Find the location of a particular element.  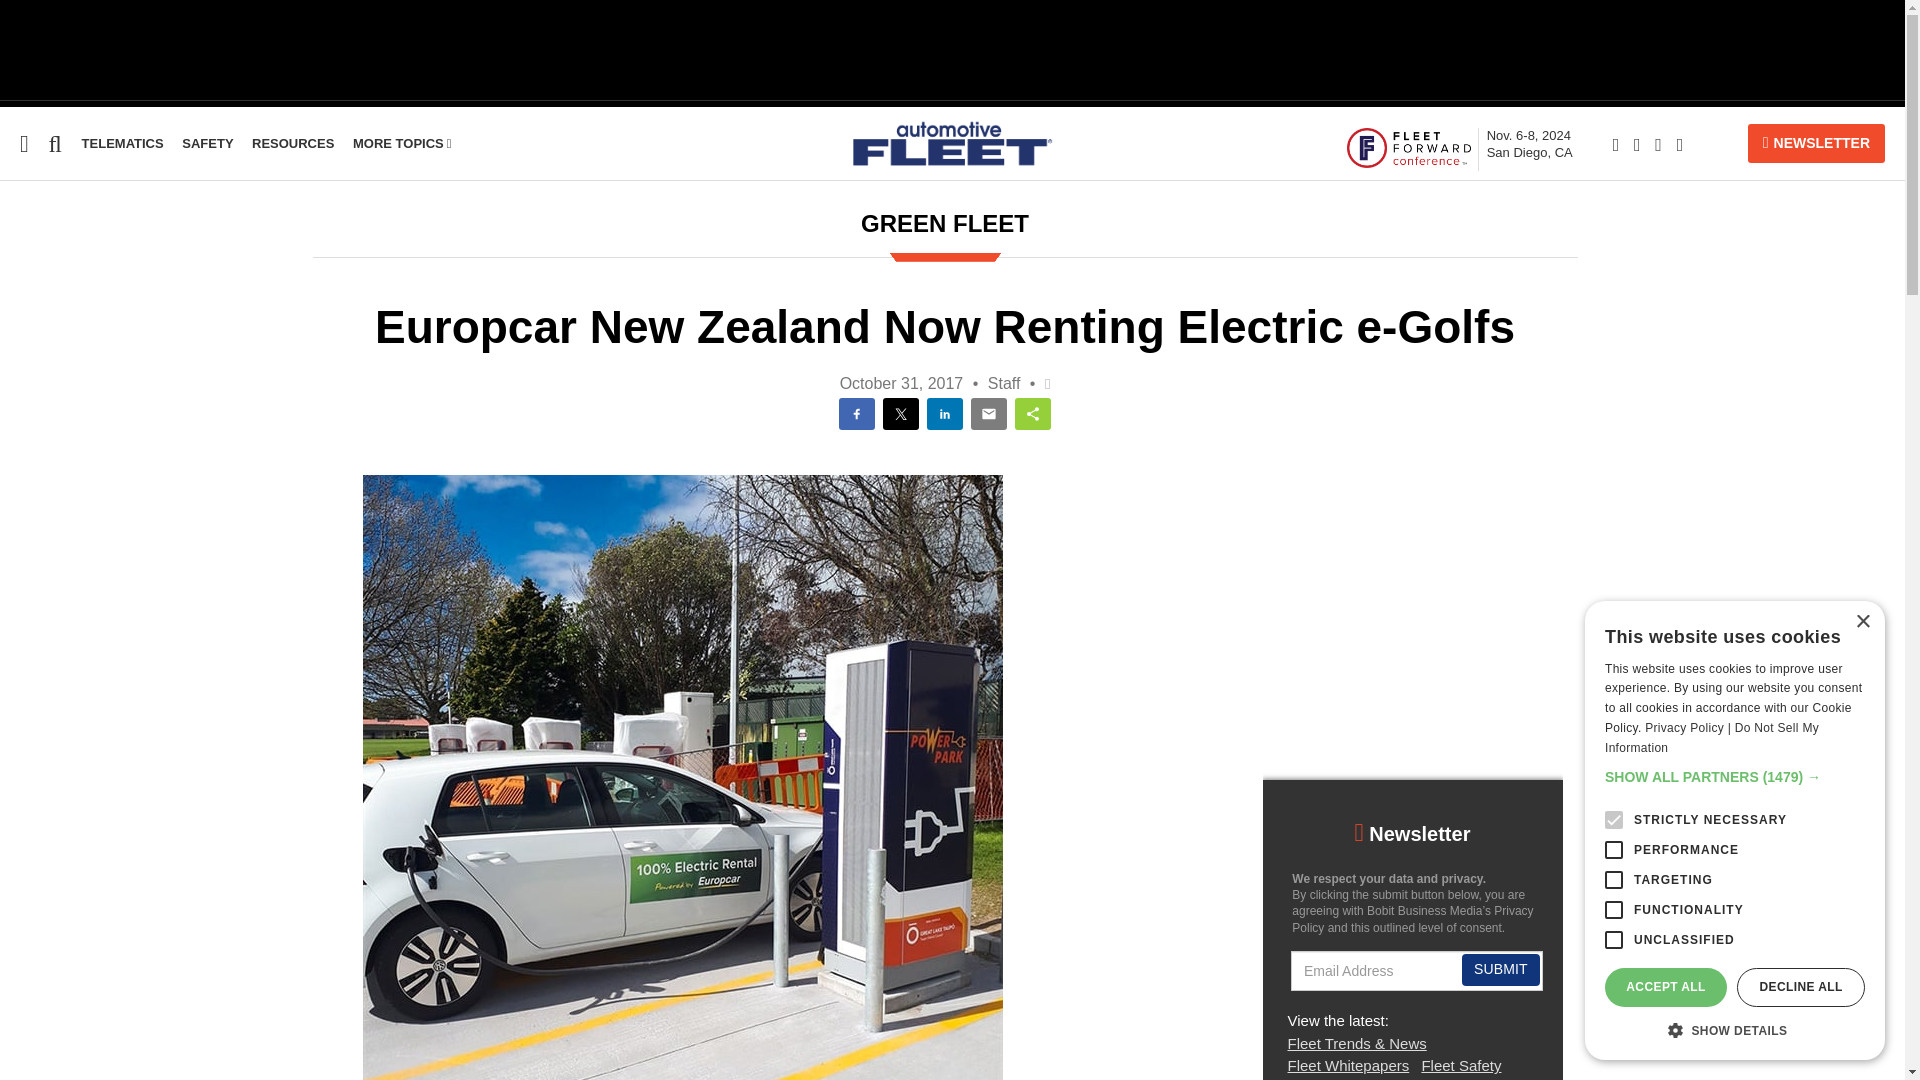

Nov. 6-8, 2024 is located at coordinates (1529, 144).